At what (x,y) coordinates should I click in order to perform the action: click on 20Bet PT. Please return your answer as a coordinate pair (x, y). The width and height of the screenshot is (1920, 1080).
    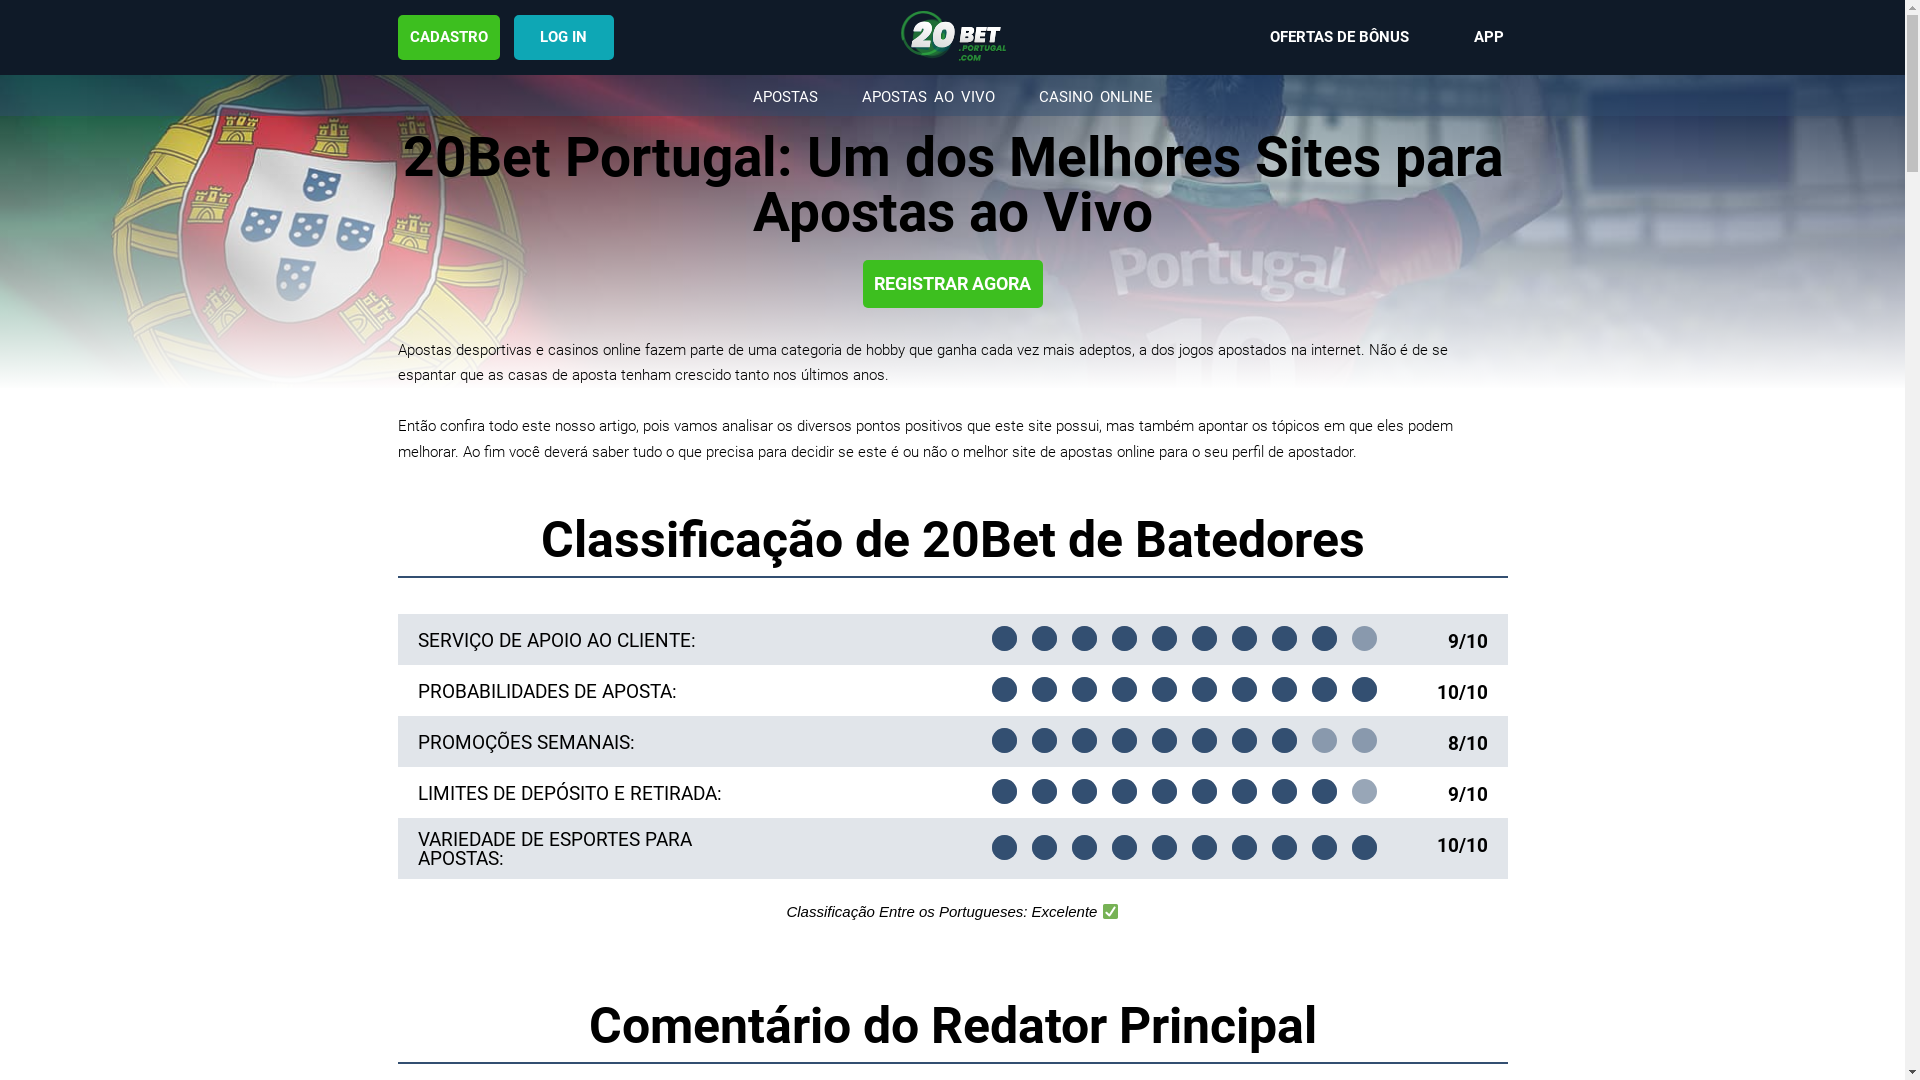
    Looking at the image, I should click on (954, 36).